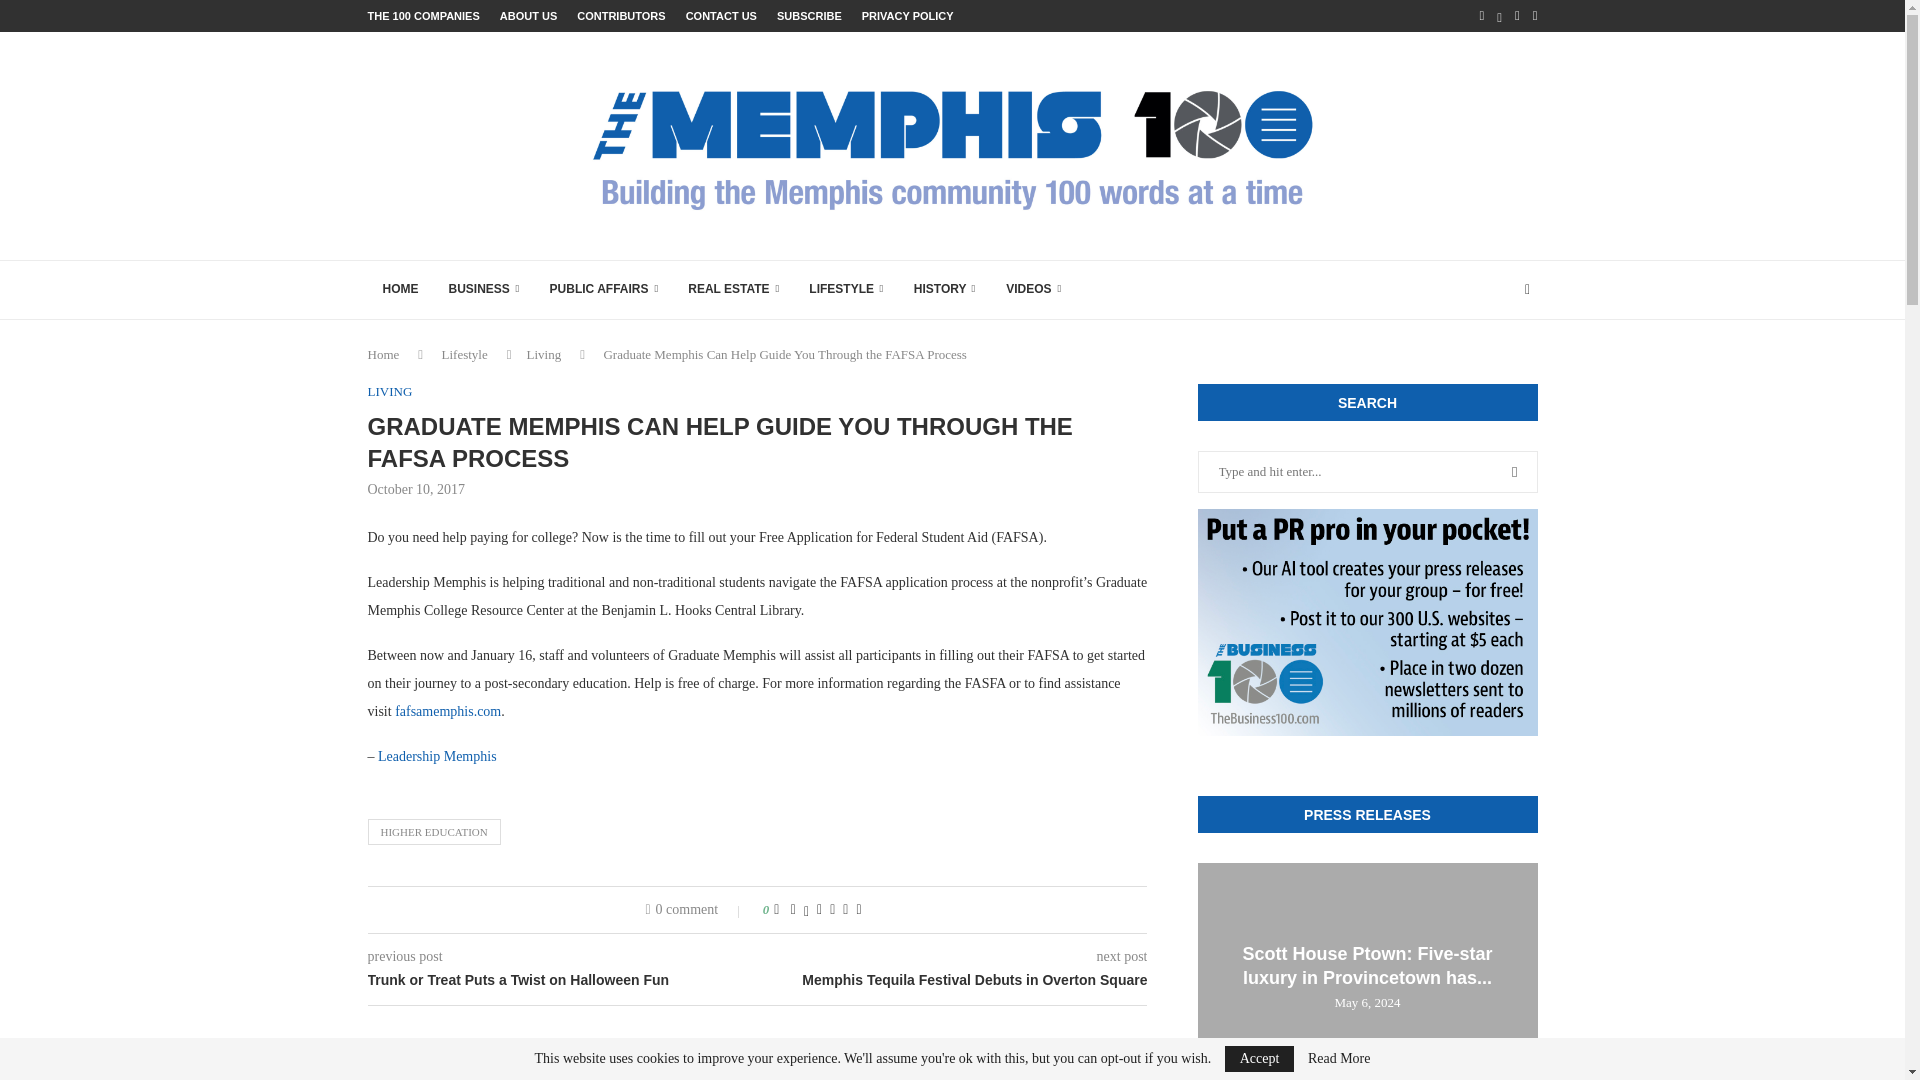 This screenshot has height=1080, width=1920. I want to click on THE 100 COMPANIES, so click(424, 16).